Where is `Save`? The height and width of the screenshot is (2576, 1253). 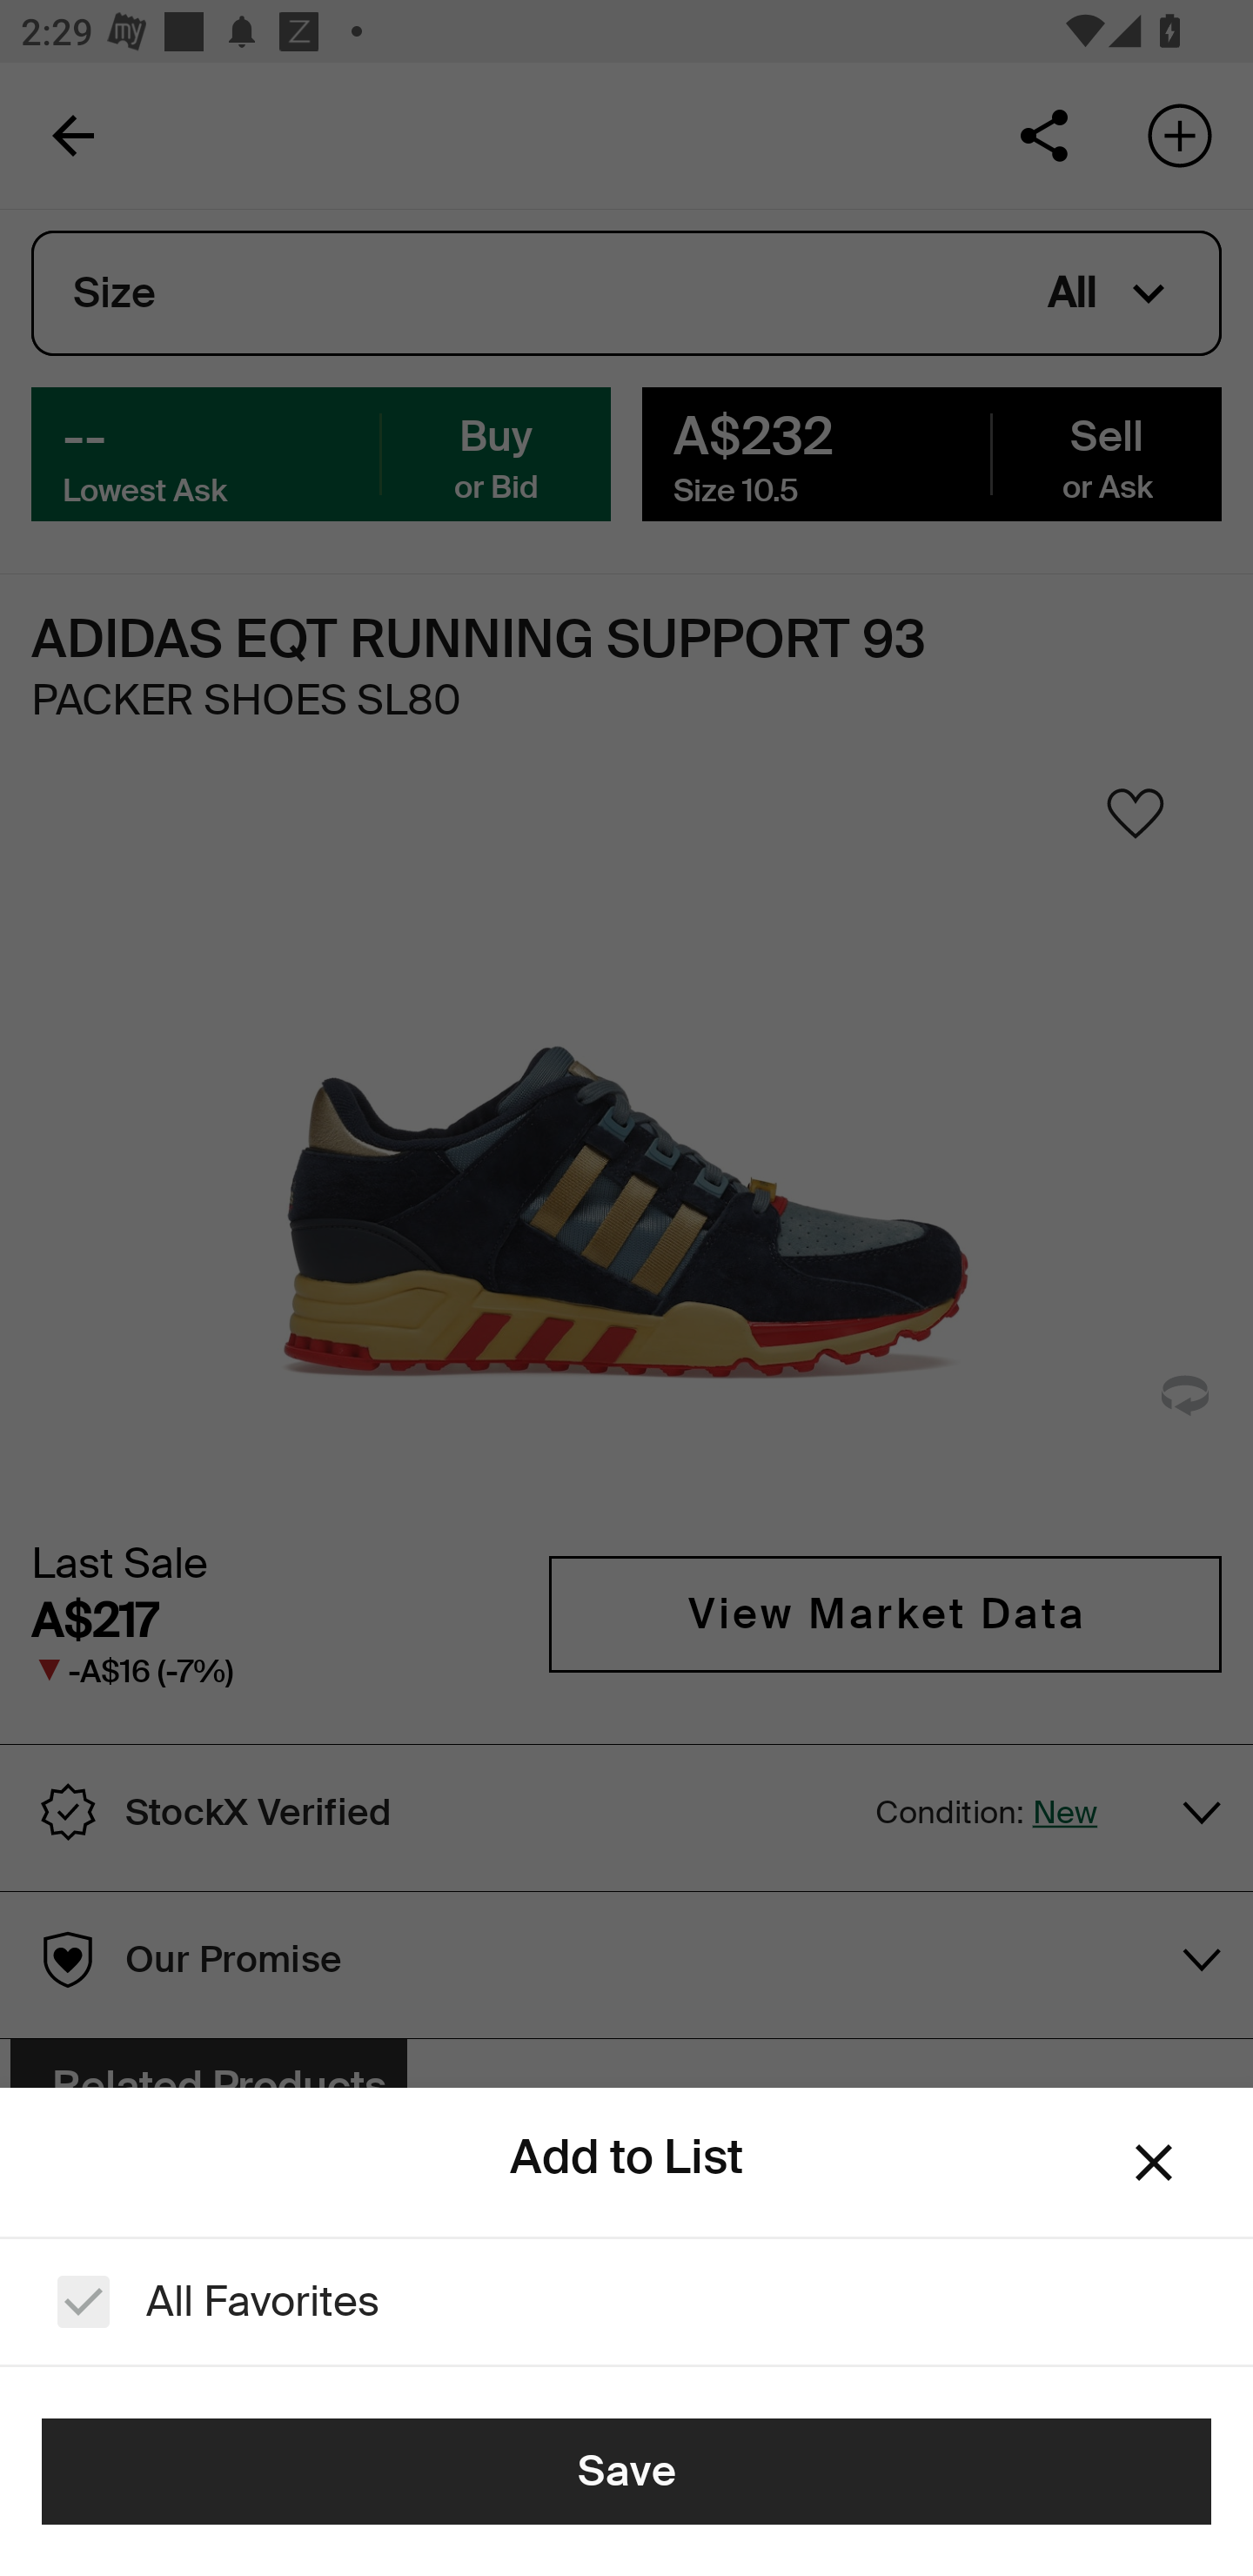
Save is located at coordinates (626, 2472).